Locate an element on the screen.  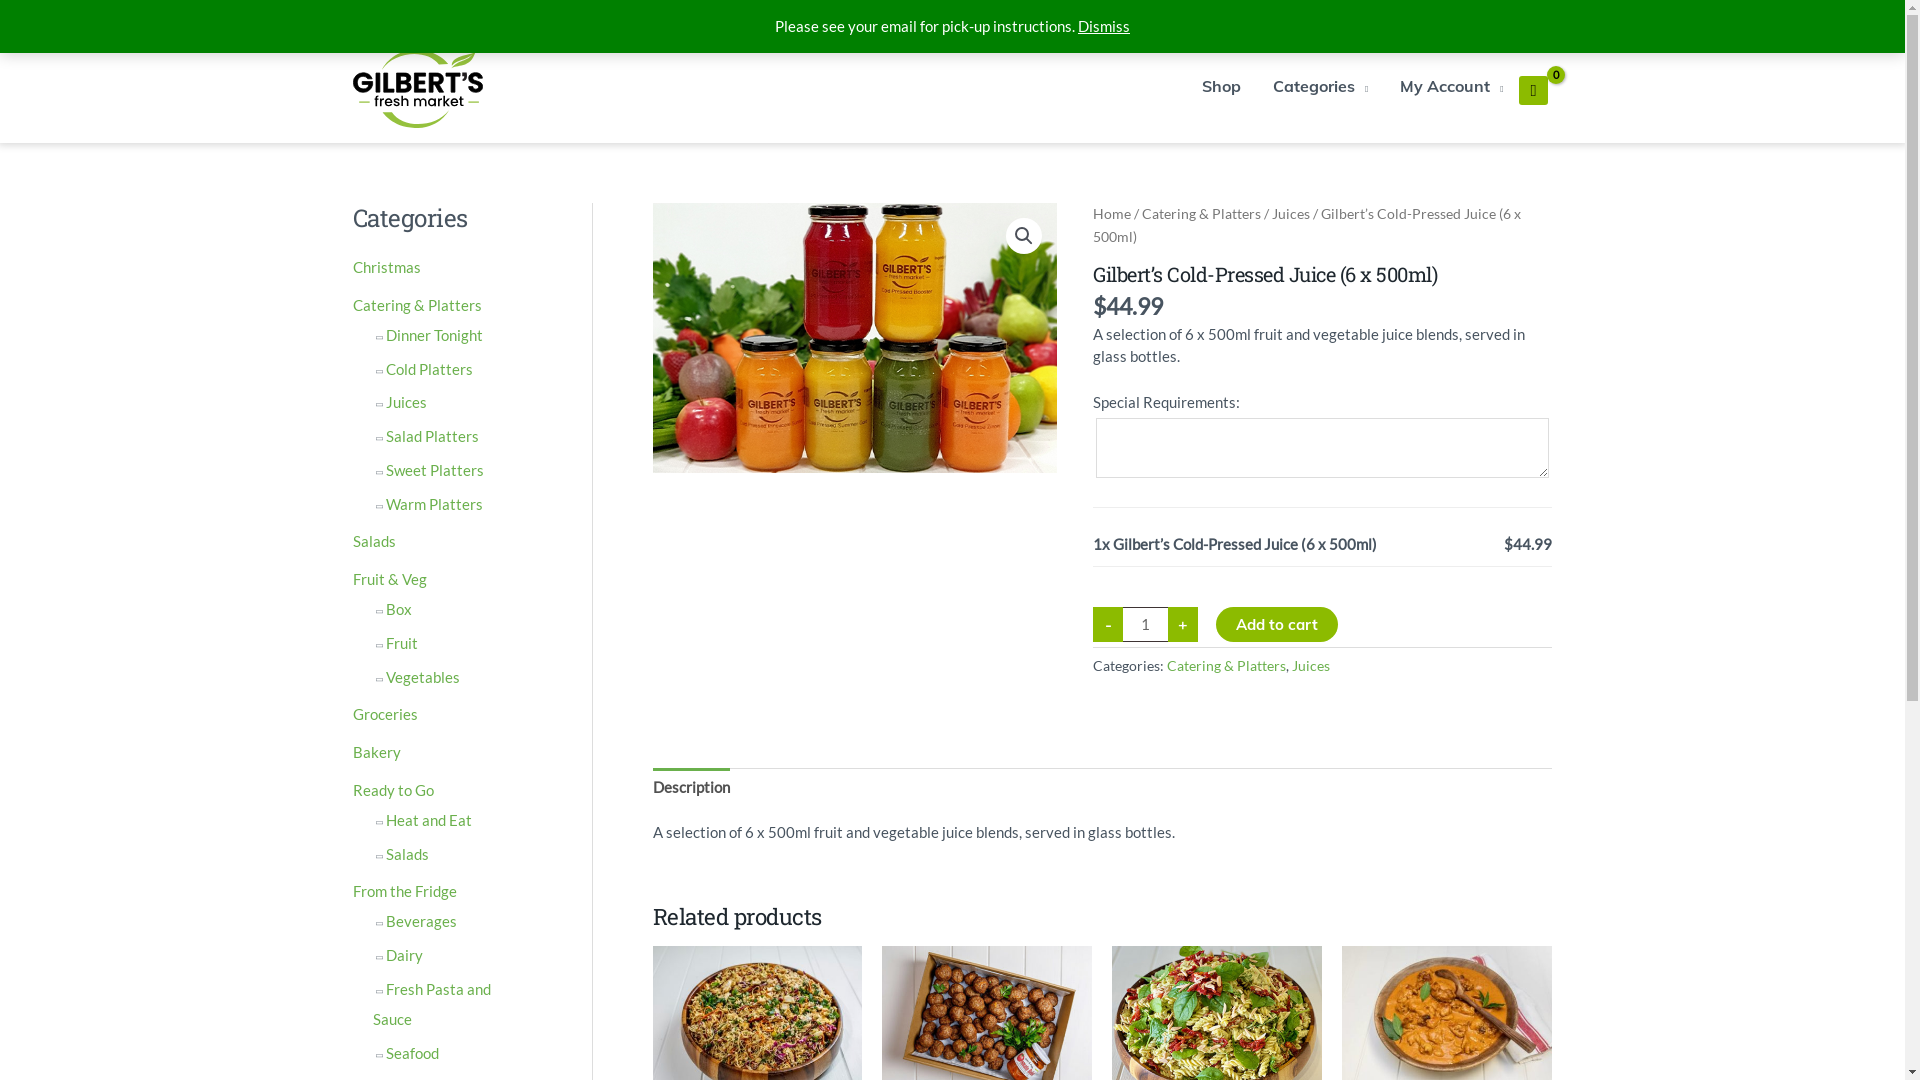
Groceries is located at coordinates (384, 714).